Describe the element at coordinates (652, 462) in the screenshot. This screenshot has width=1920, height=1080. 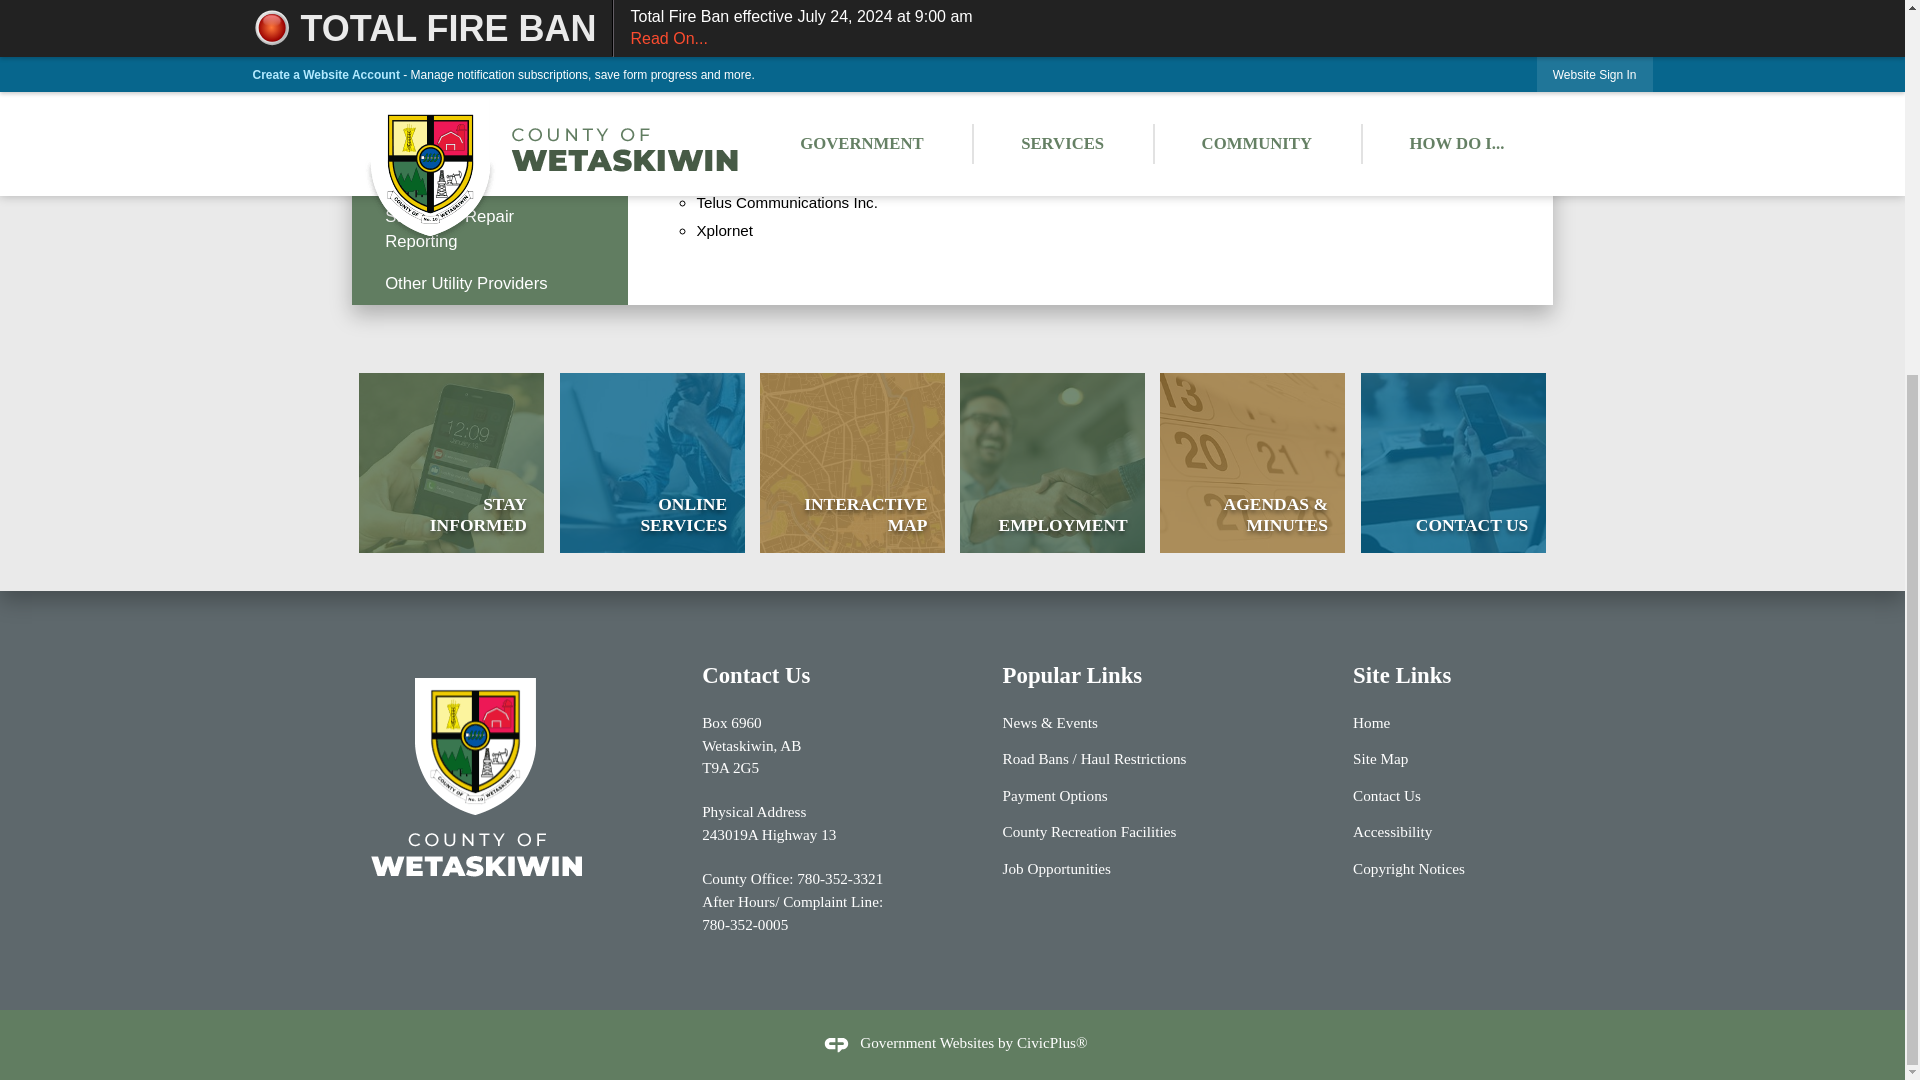
I see `EMPLOYMENT` at that location.